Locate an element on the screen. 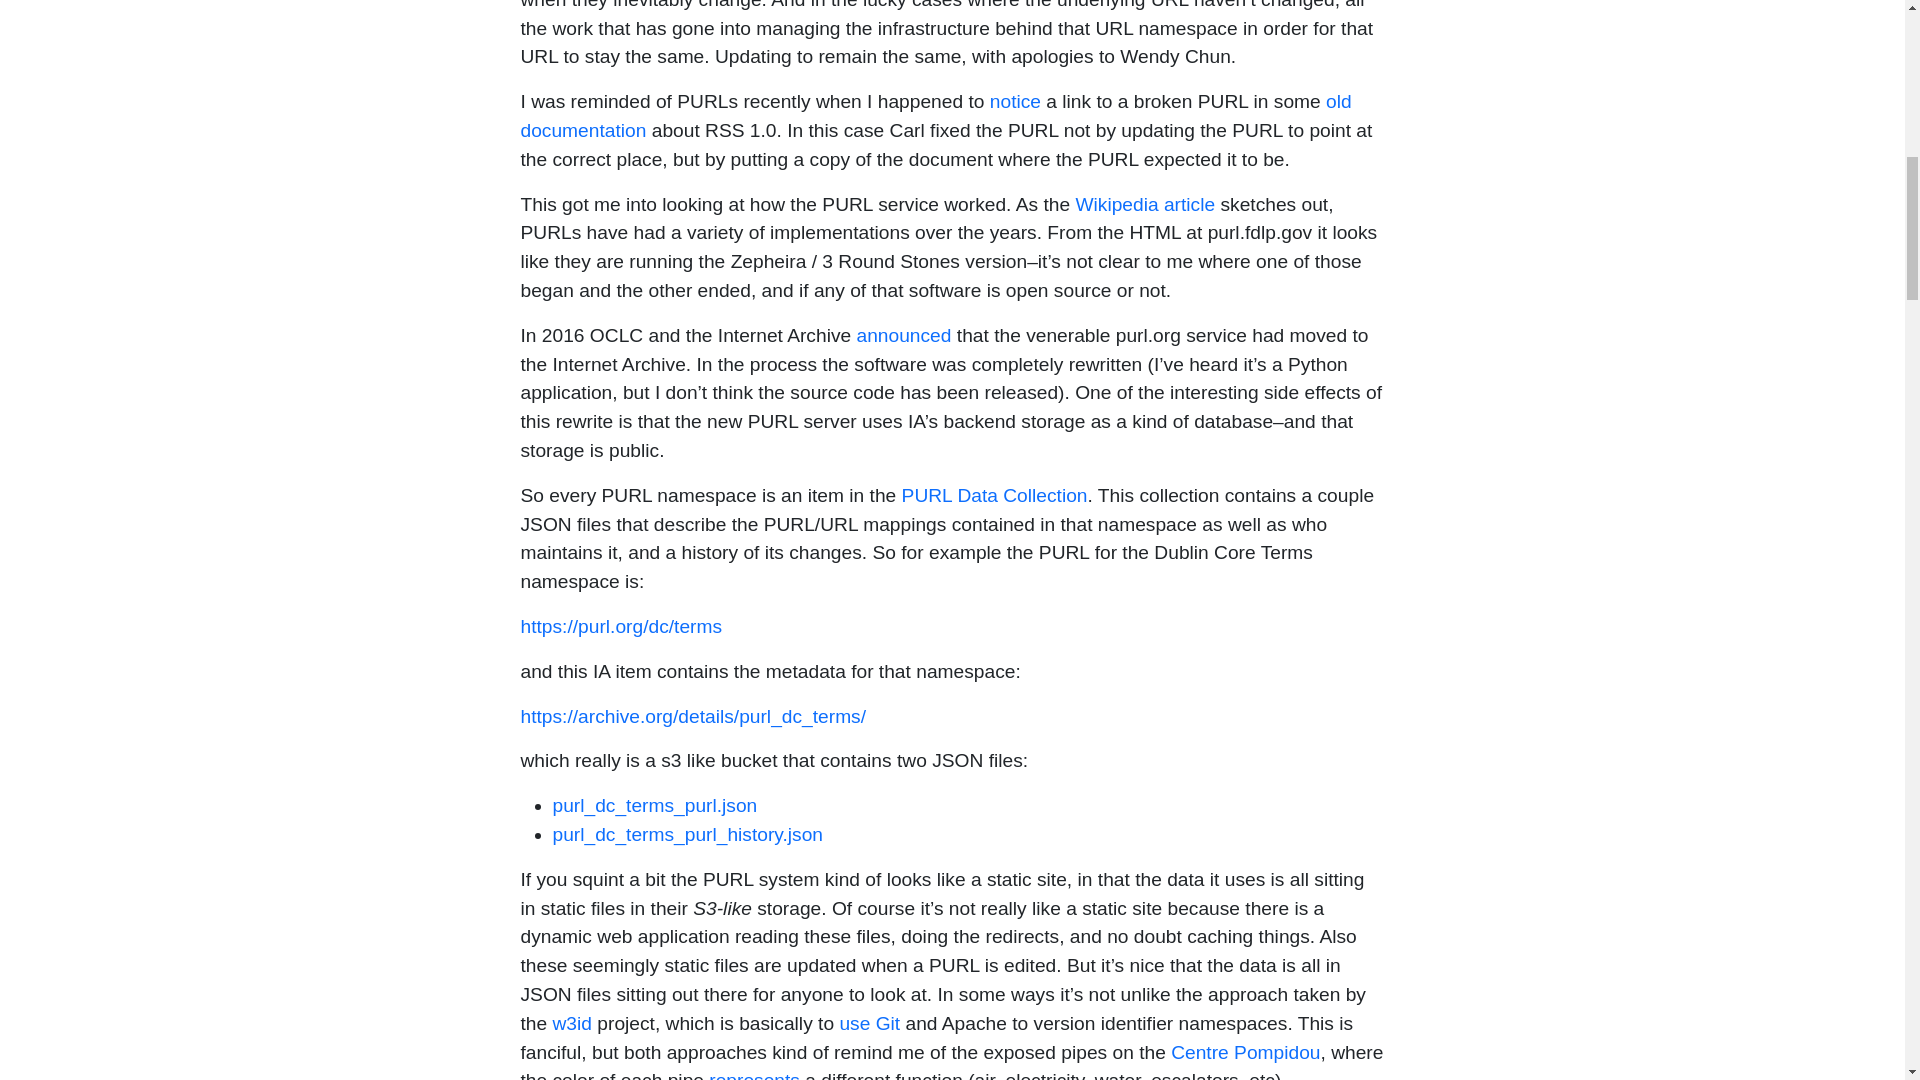  announced is located at coordinates (903, 335).